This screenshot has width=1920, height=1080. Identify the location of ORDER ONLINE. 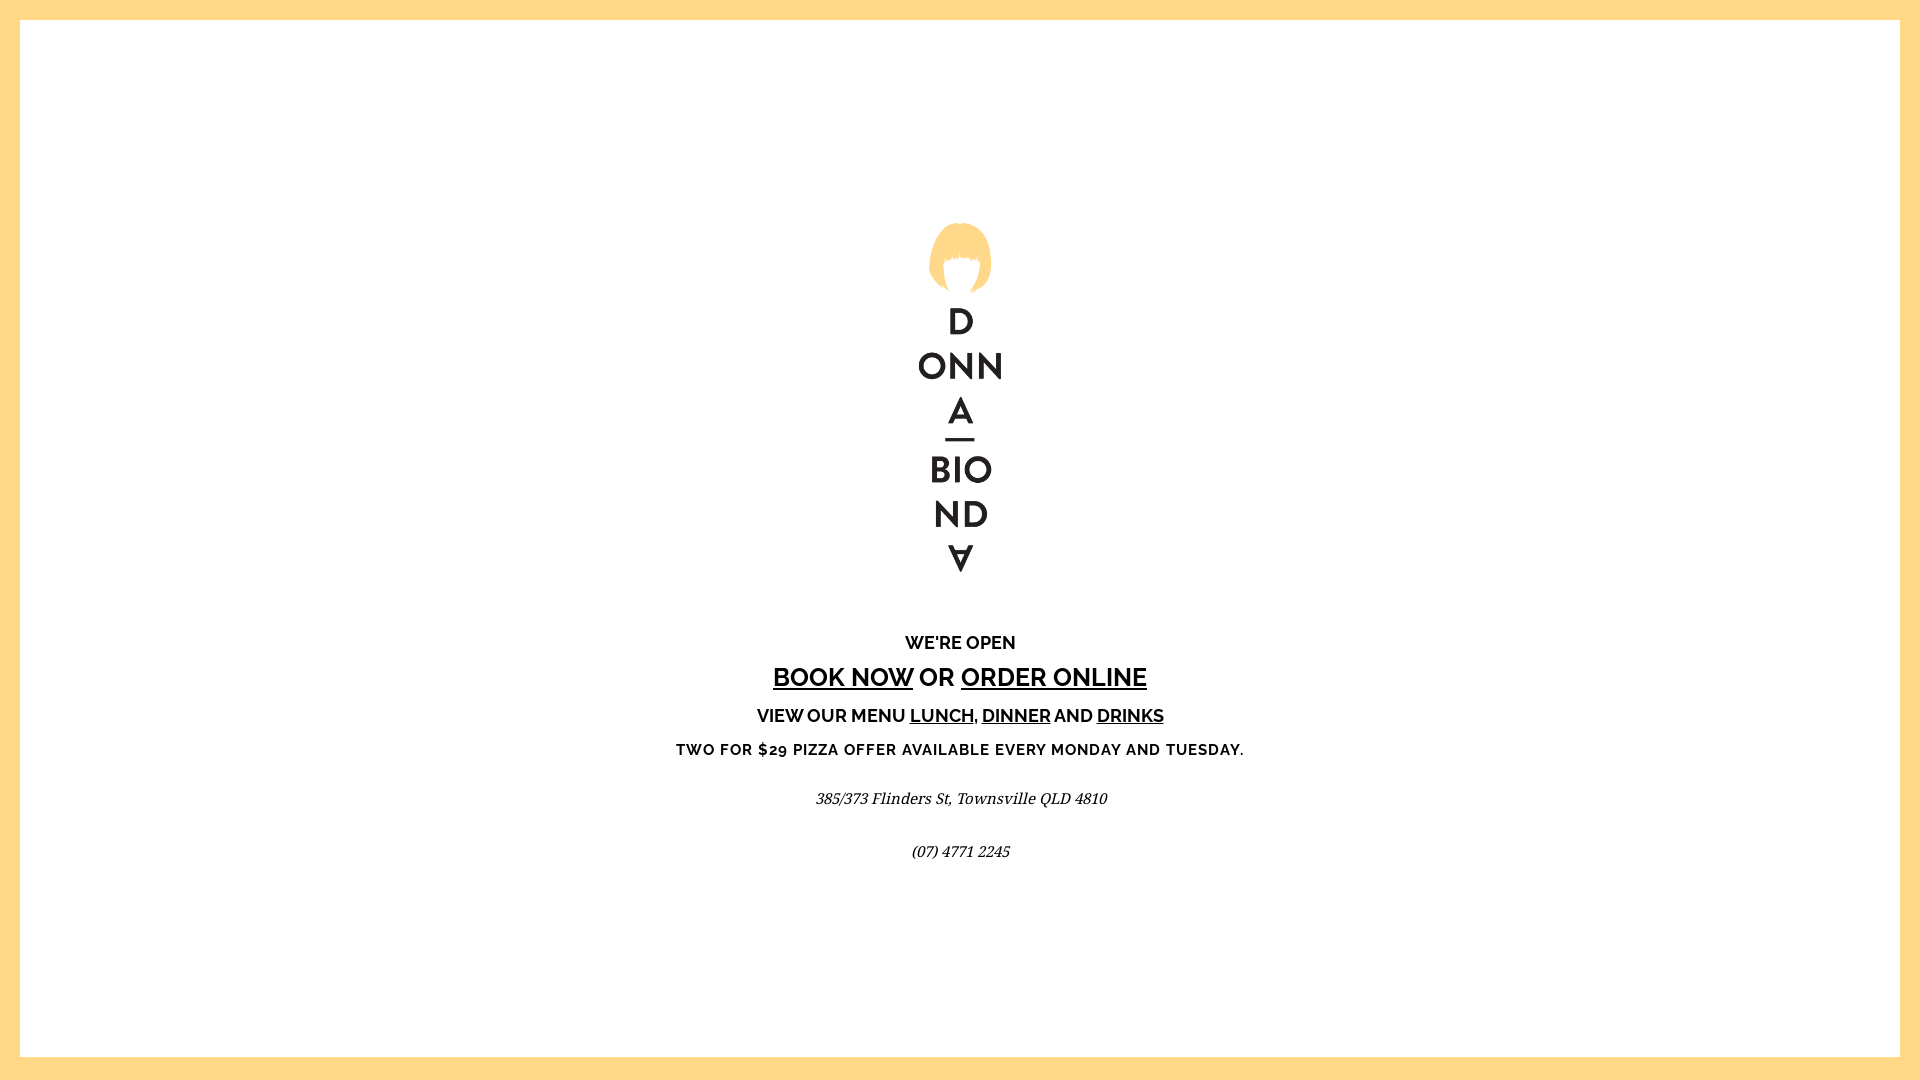
(1054, 677).